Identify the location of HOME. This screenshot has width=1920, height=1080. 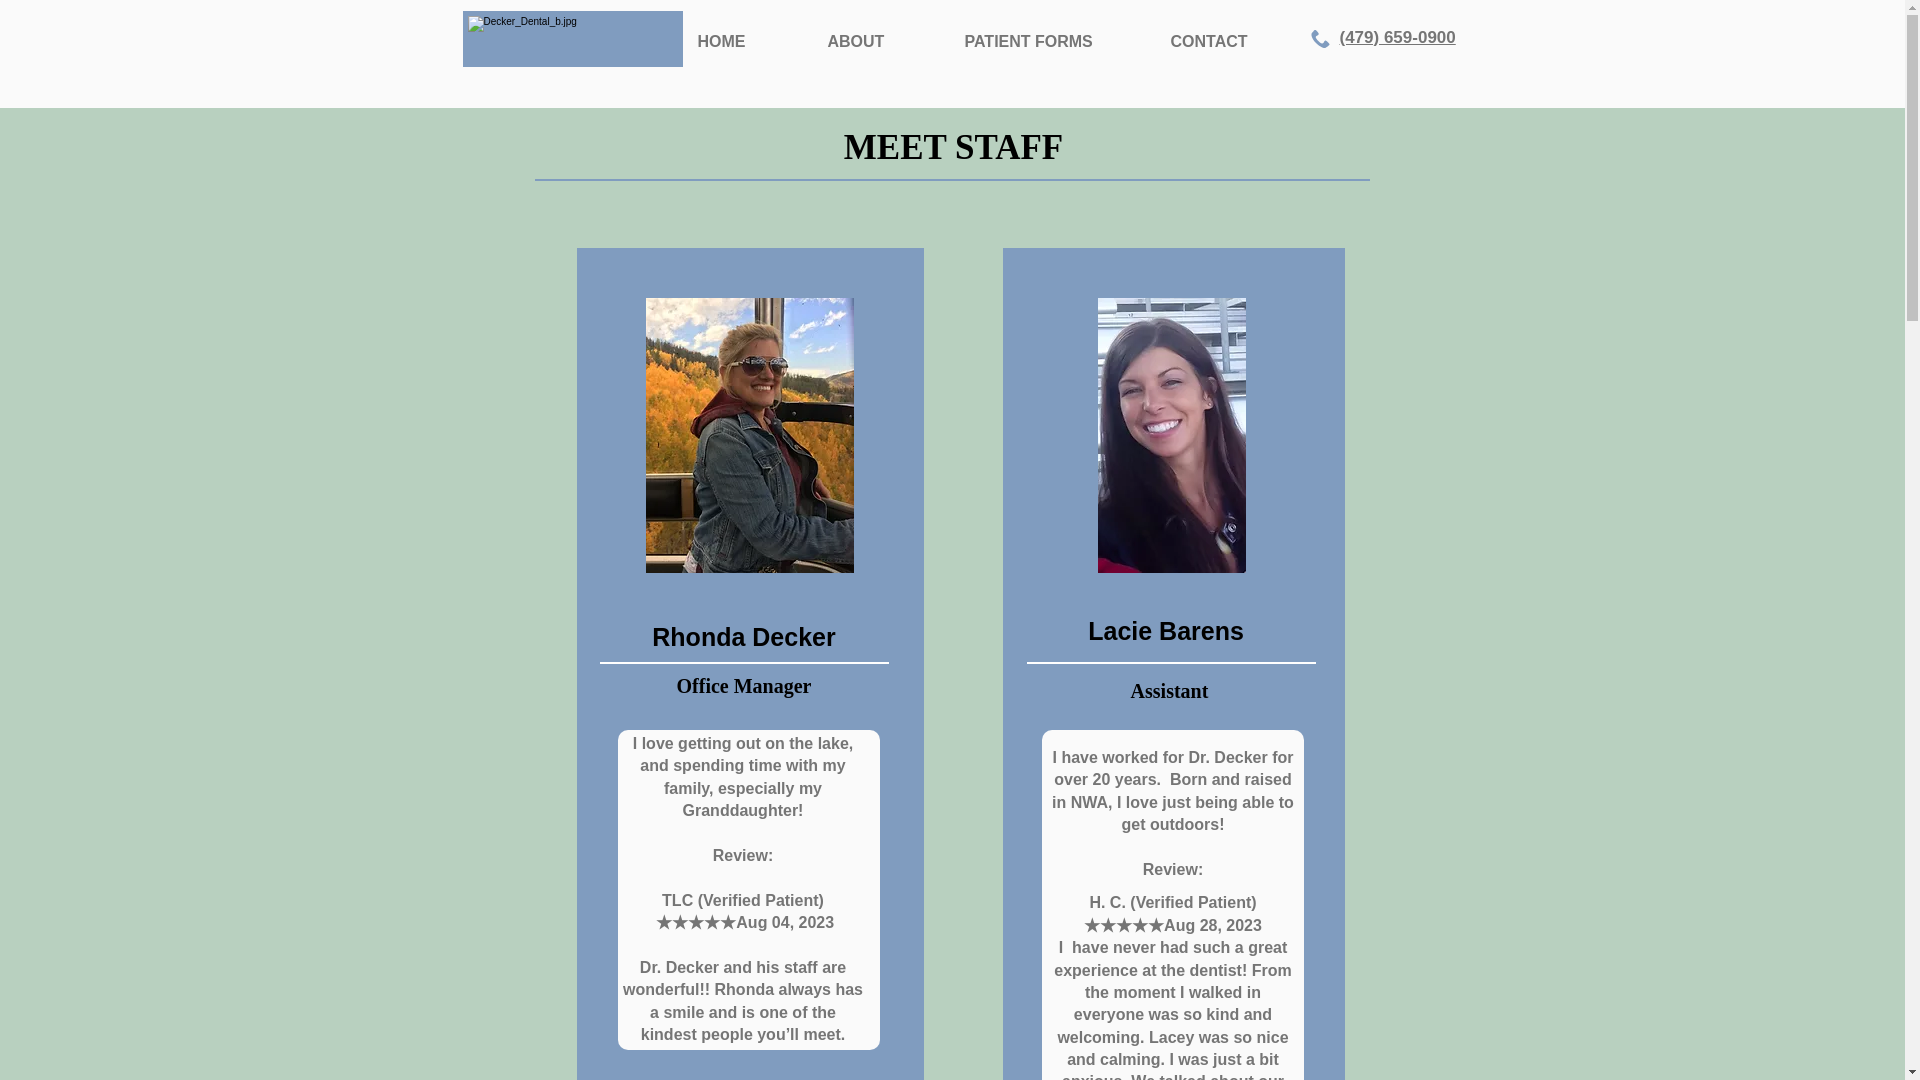
(746, 42).